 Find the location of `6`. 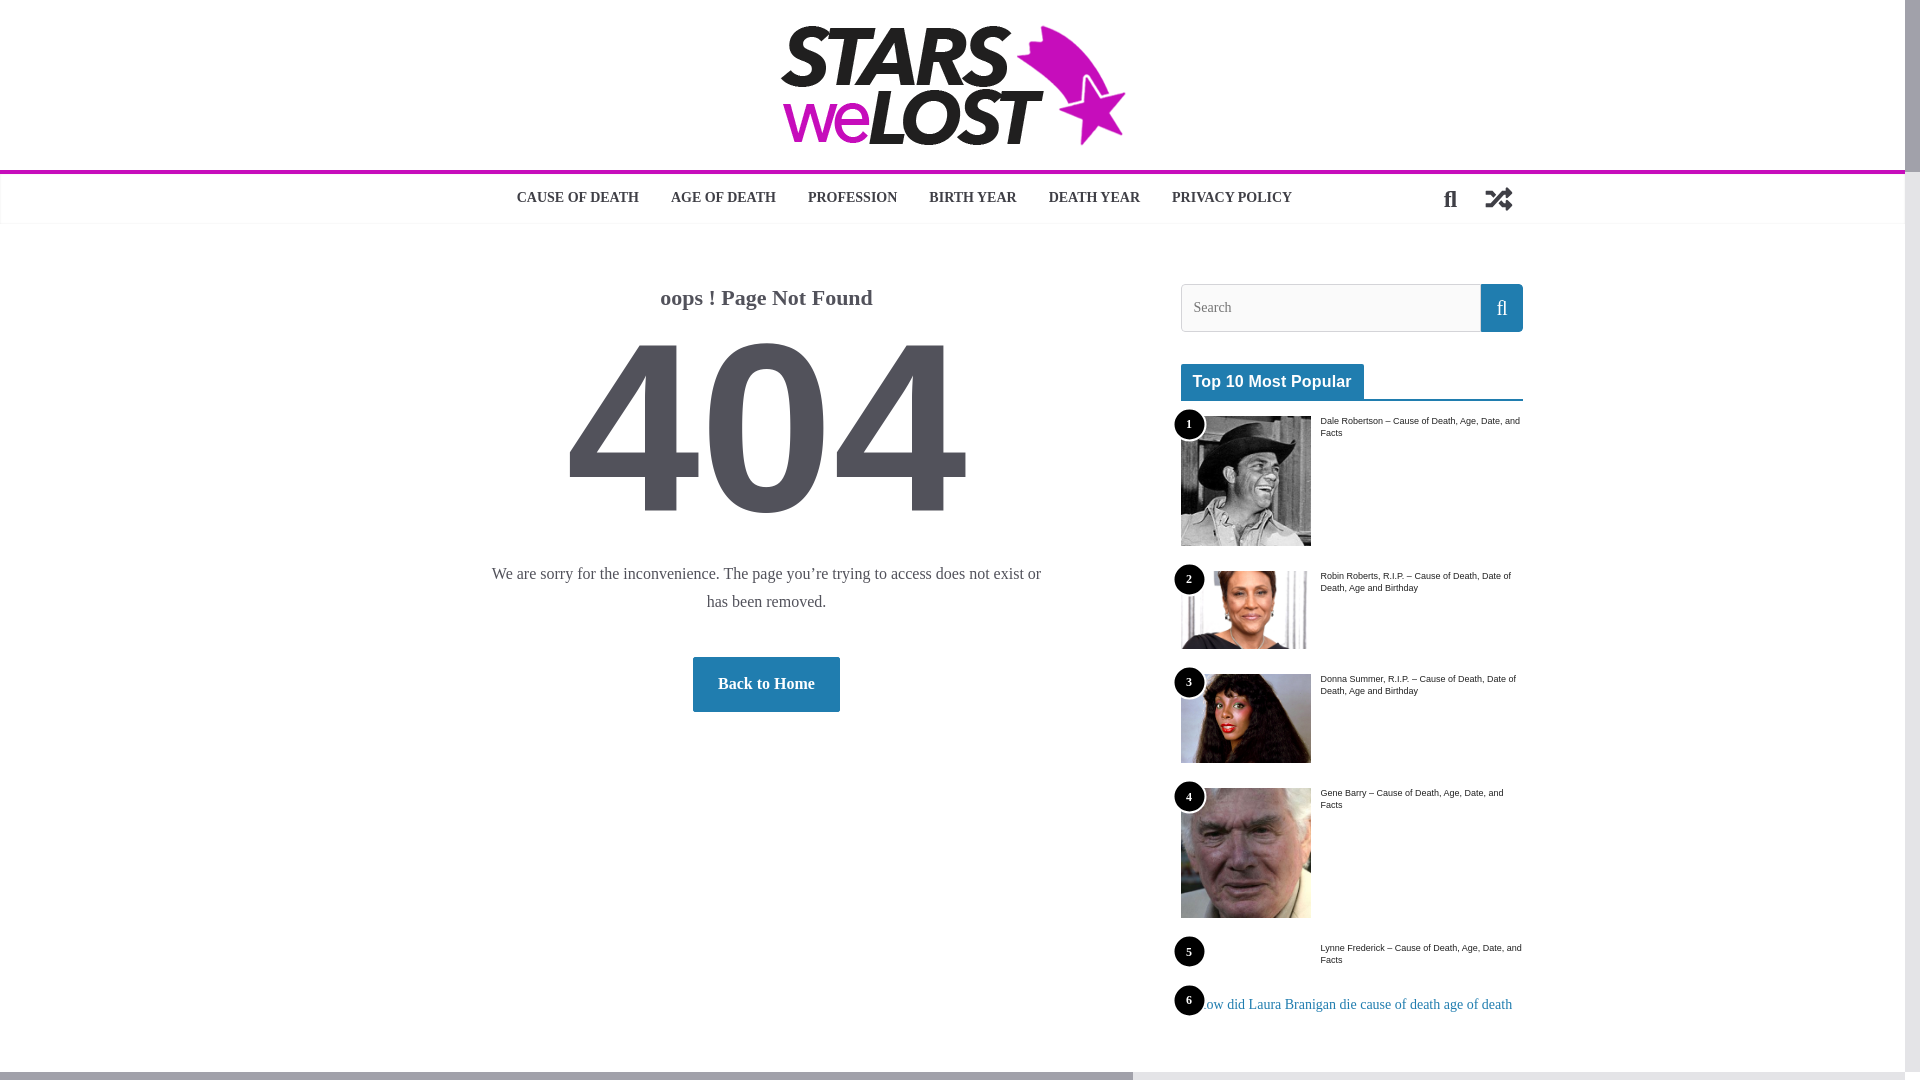

6 is located at coordinates (1550, 1036).